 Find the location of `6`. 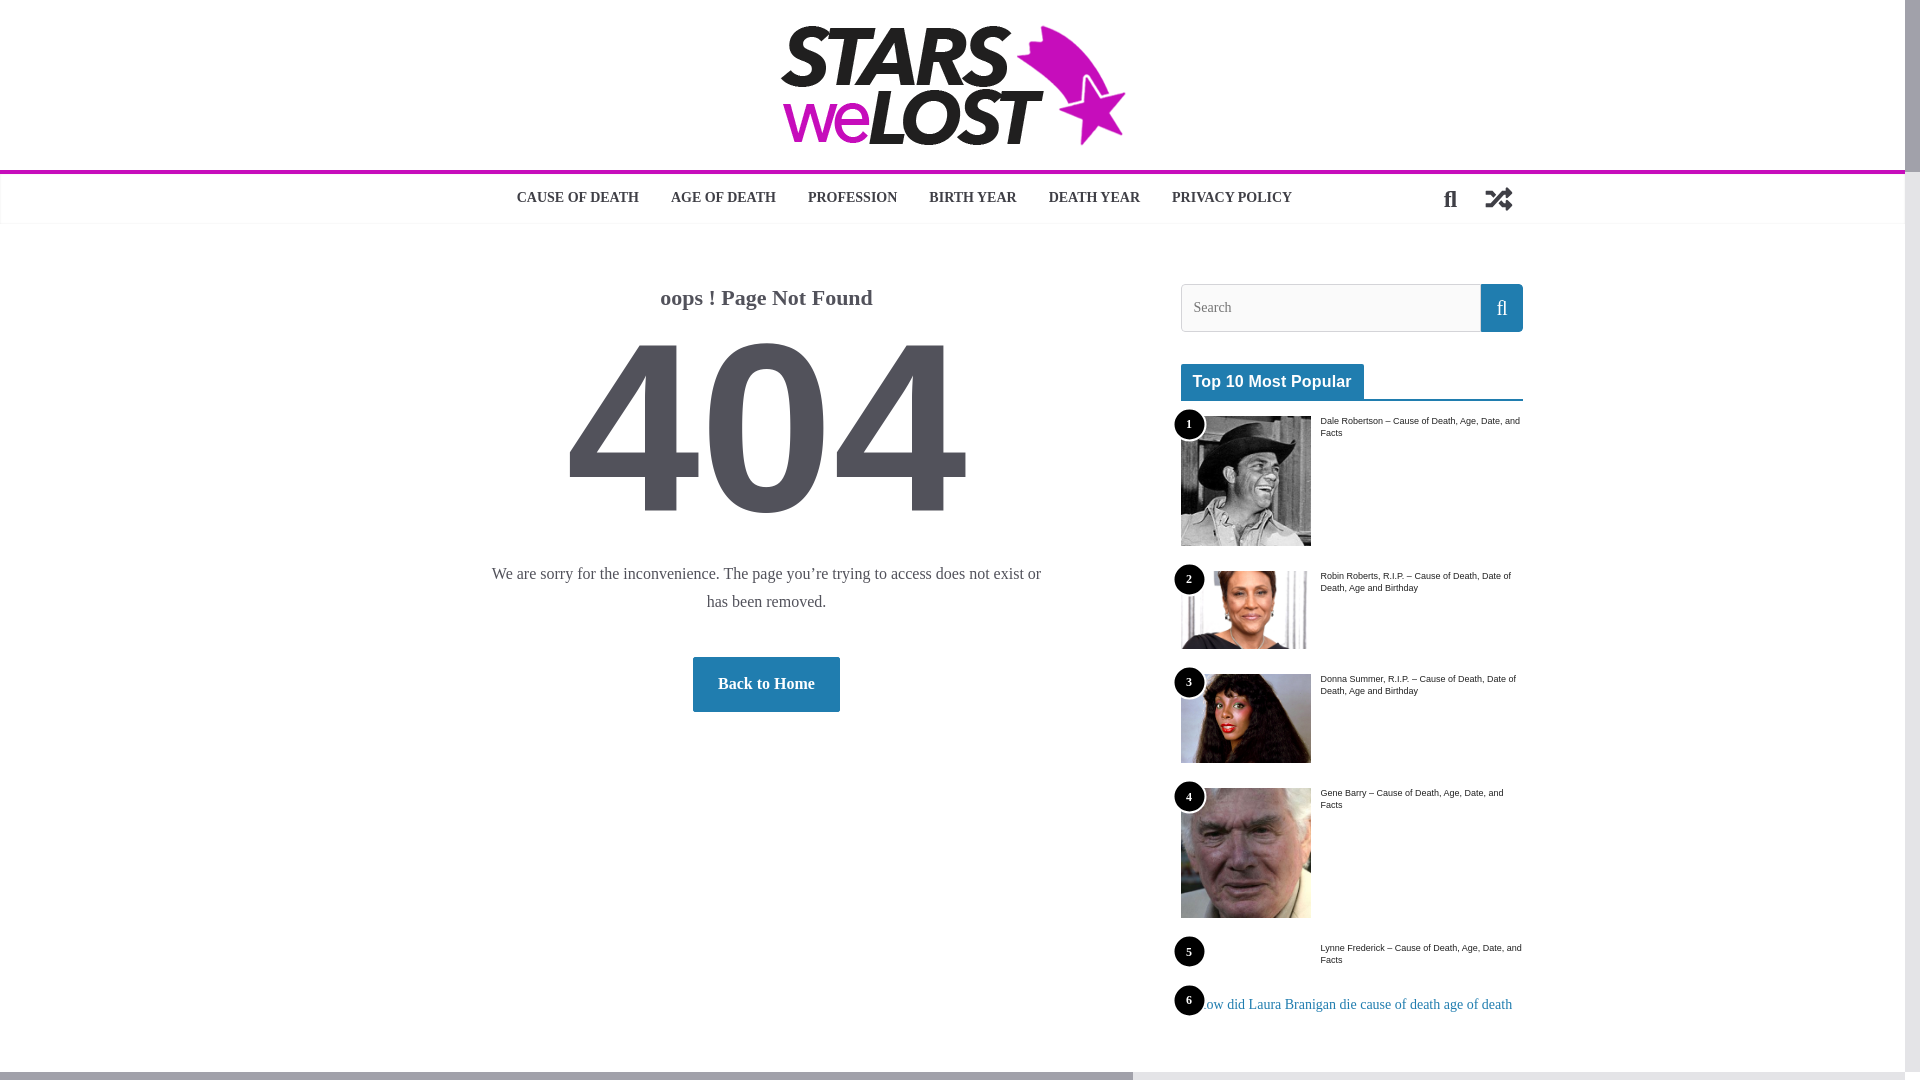

6 is located at coordinates (1550, 1036).